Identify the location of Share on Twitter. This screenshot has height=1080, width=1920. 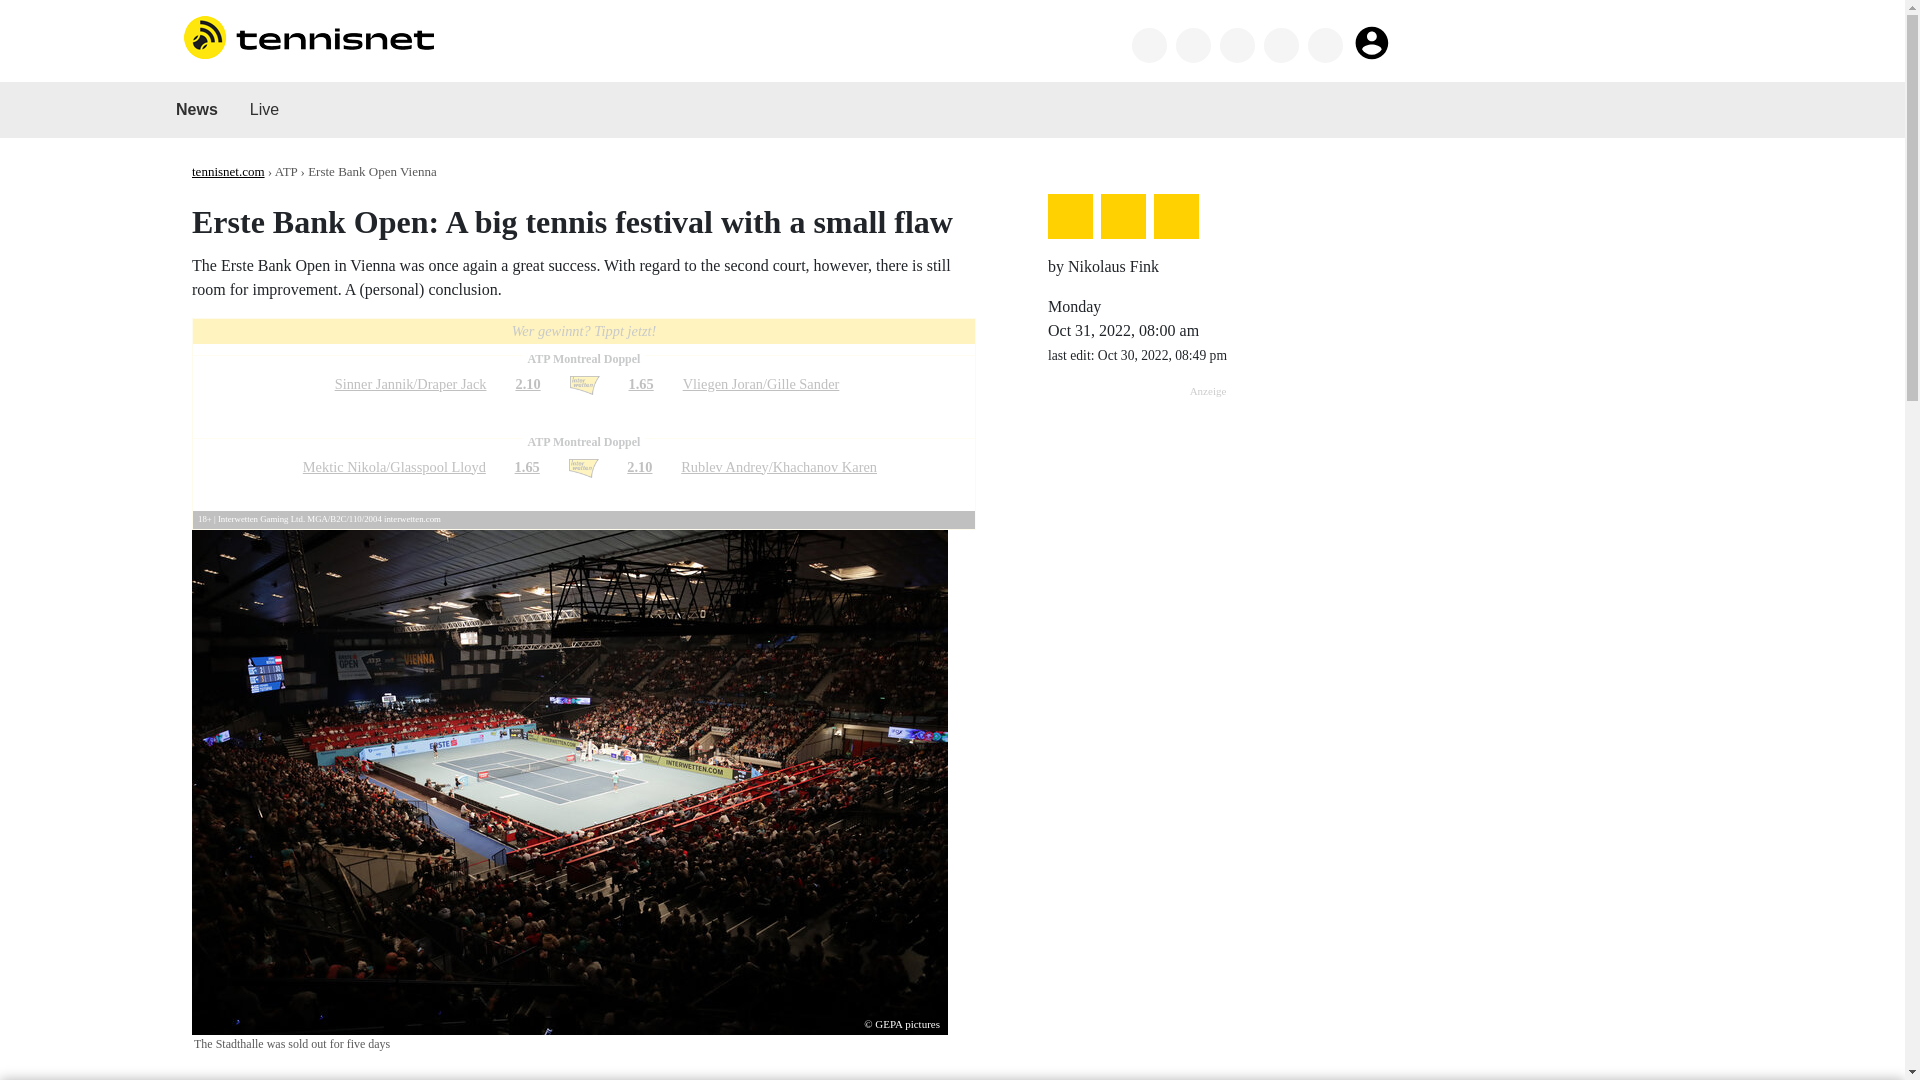
(1070, 216).